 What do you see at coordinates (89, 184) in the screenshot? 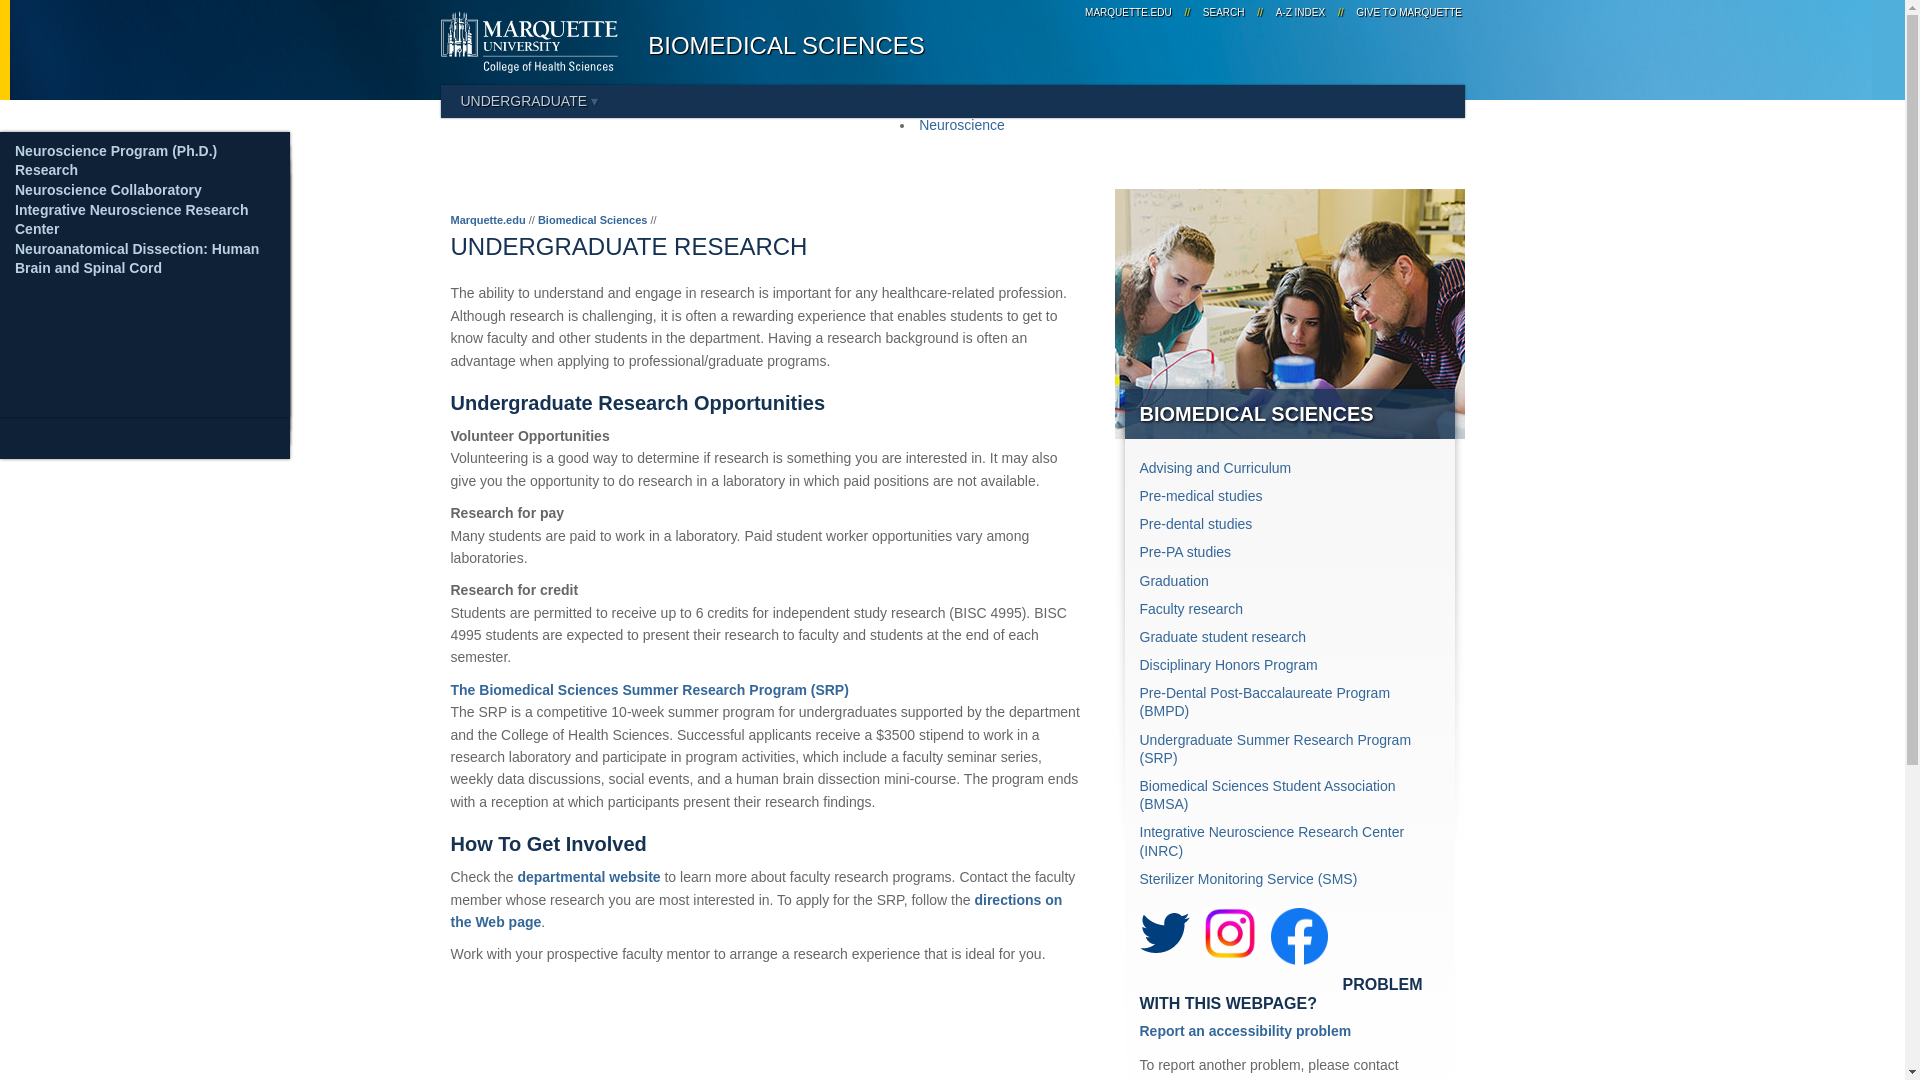
I see `Ph.D. in Neuroscience` at bounding box center [89, 184].